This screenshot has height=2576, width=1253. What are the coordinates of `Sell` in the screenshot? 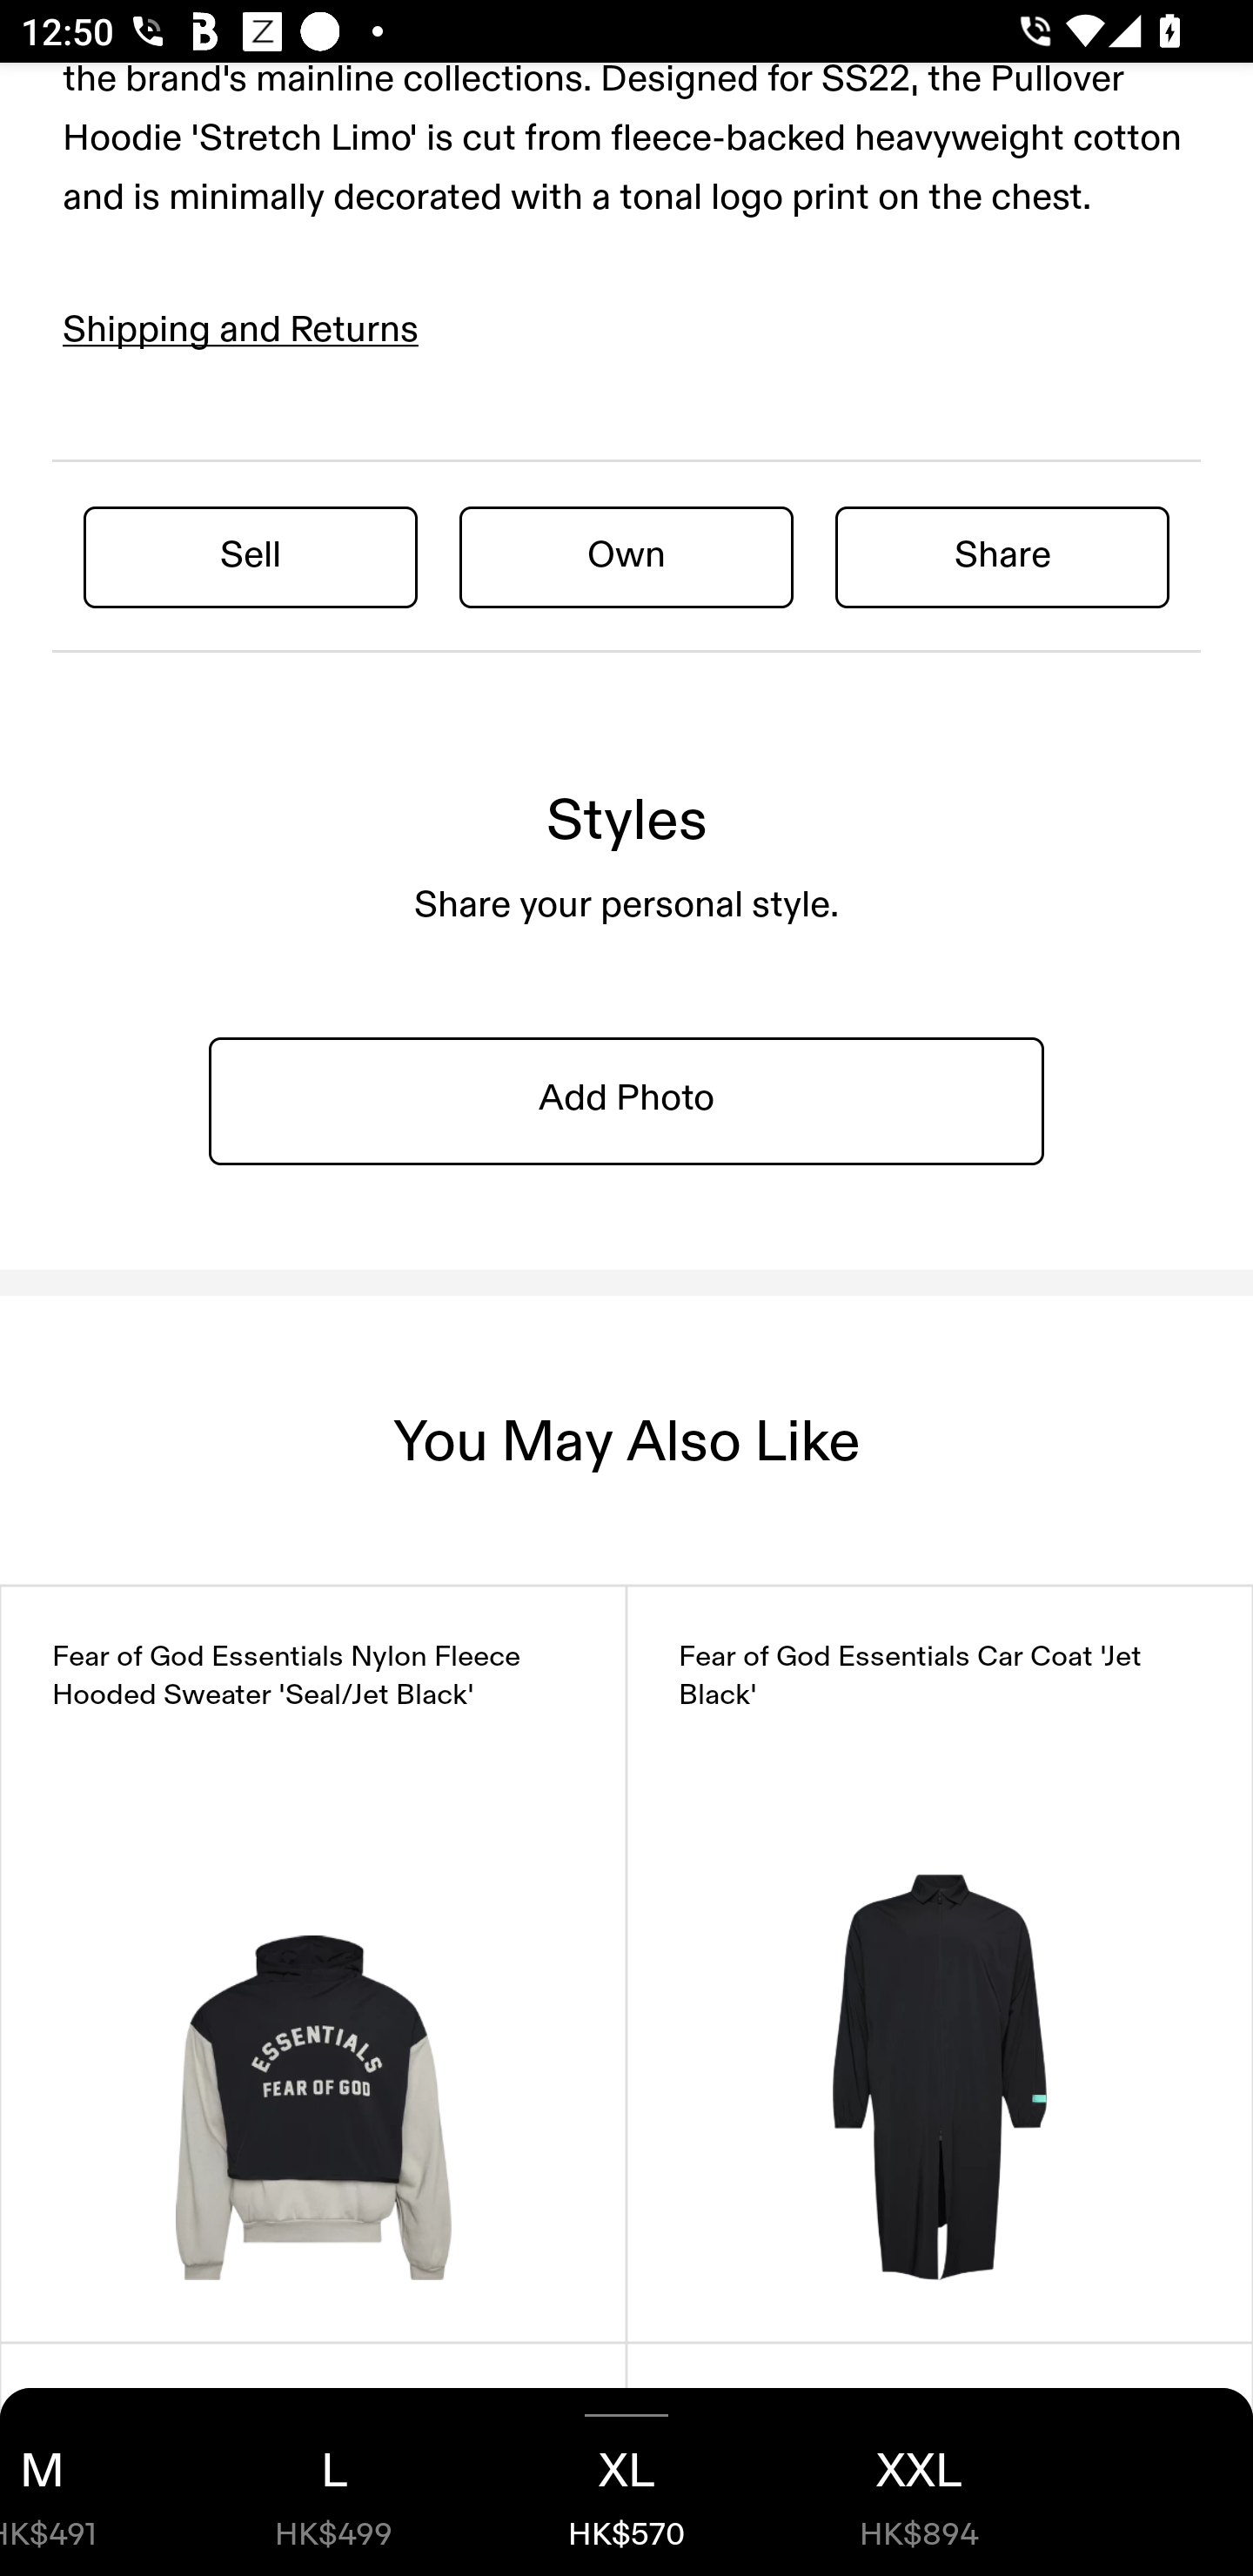 It's located at (251, 556).